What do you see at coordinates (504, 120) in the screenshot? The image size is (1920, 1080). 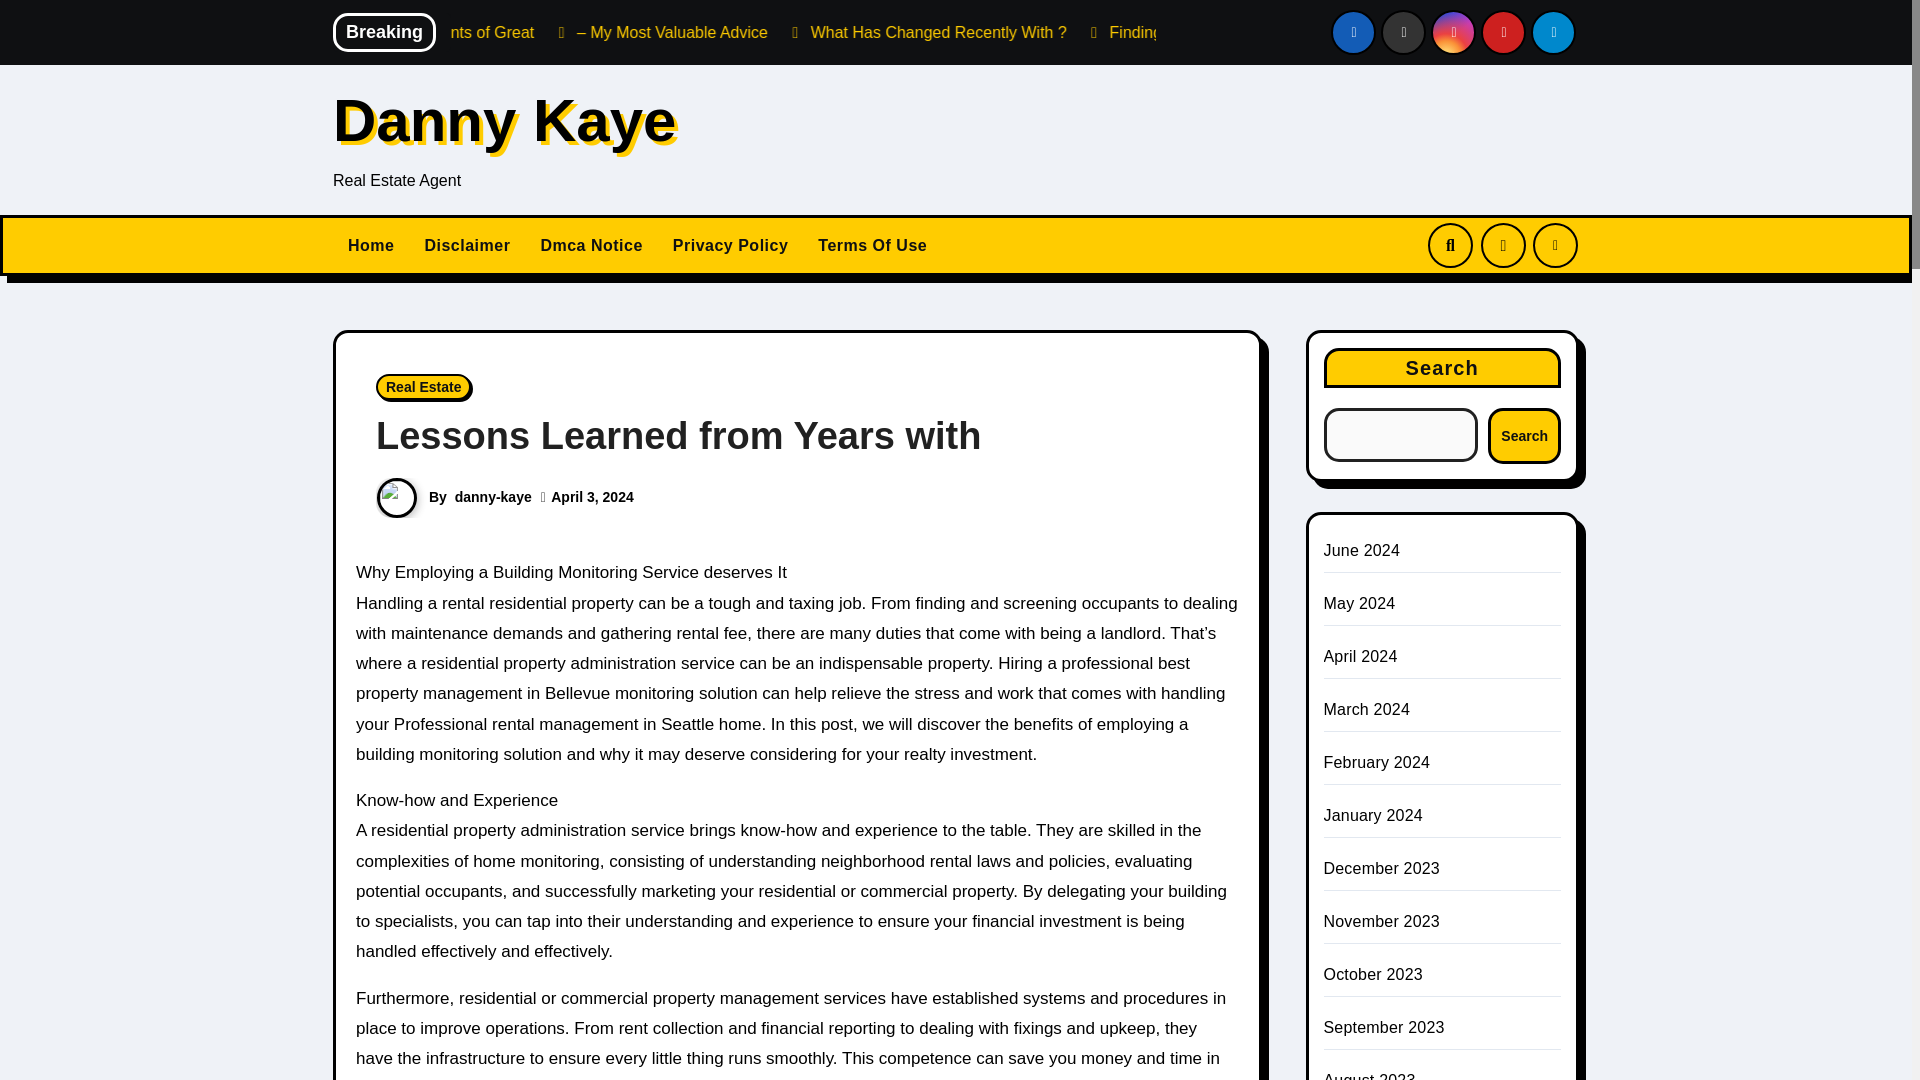 I see `Danny Kaye` at bounding box center [504, 120].